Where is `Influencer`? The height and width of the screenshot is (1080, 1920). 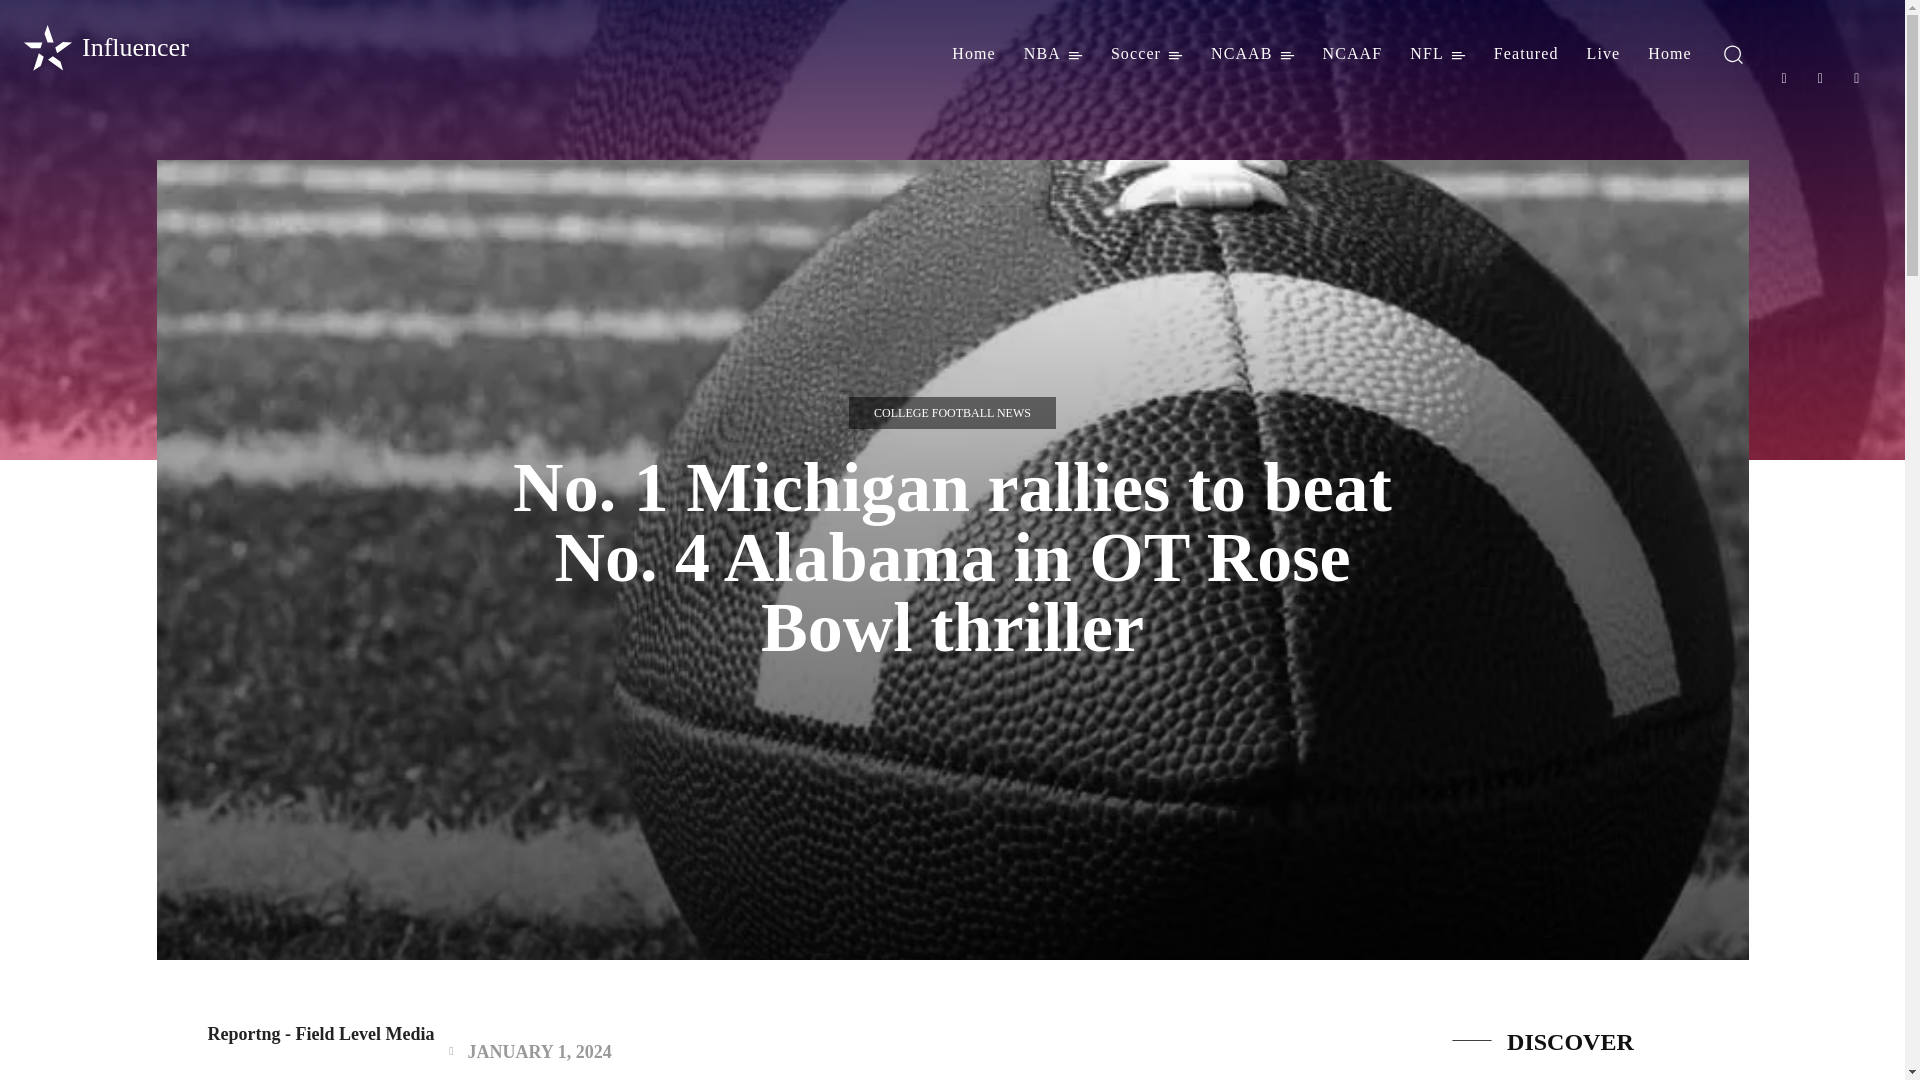
Influencer is located at coordinates (104, 48).